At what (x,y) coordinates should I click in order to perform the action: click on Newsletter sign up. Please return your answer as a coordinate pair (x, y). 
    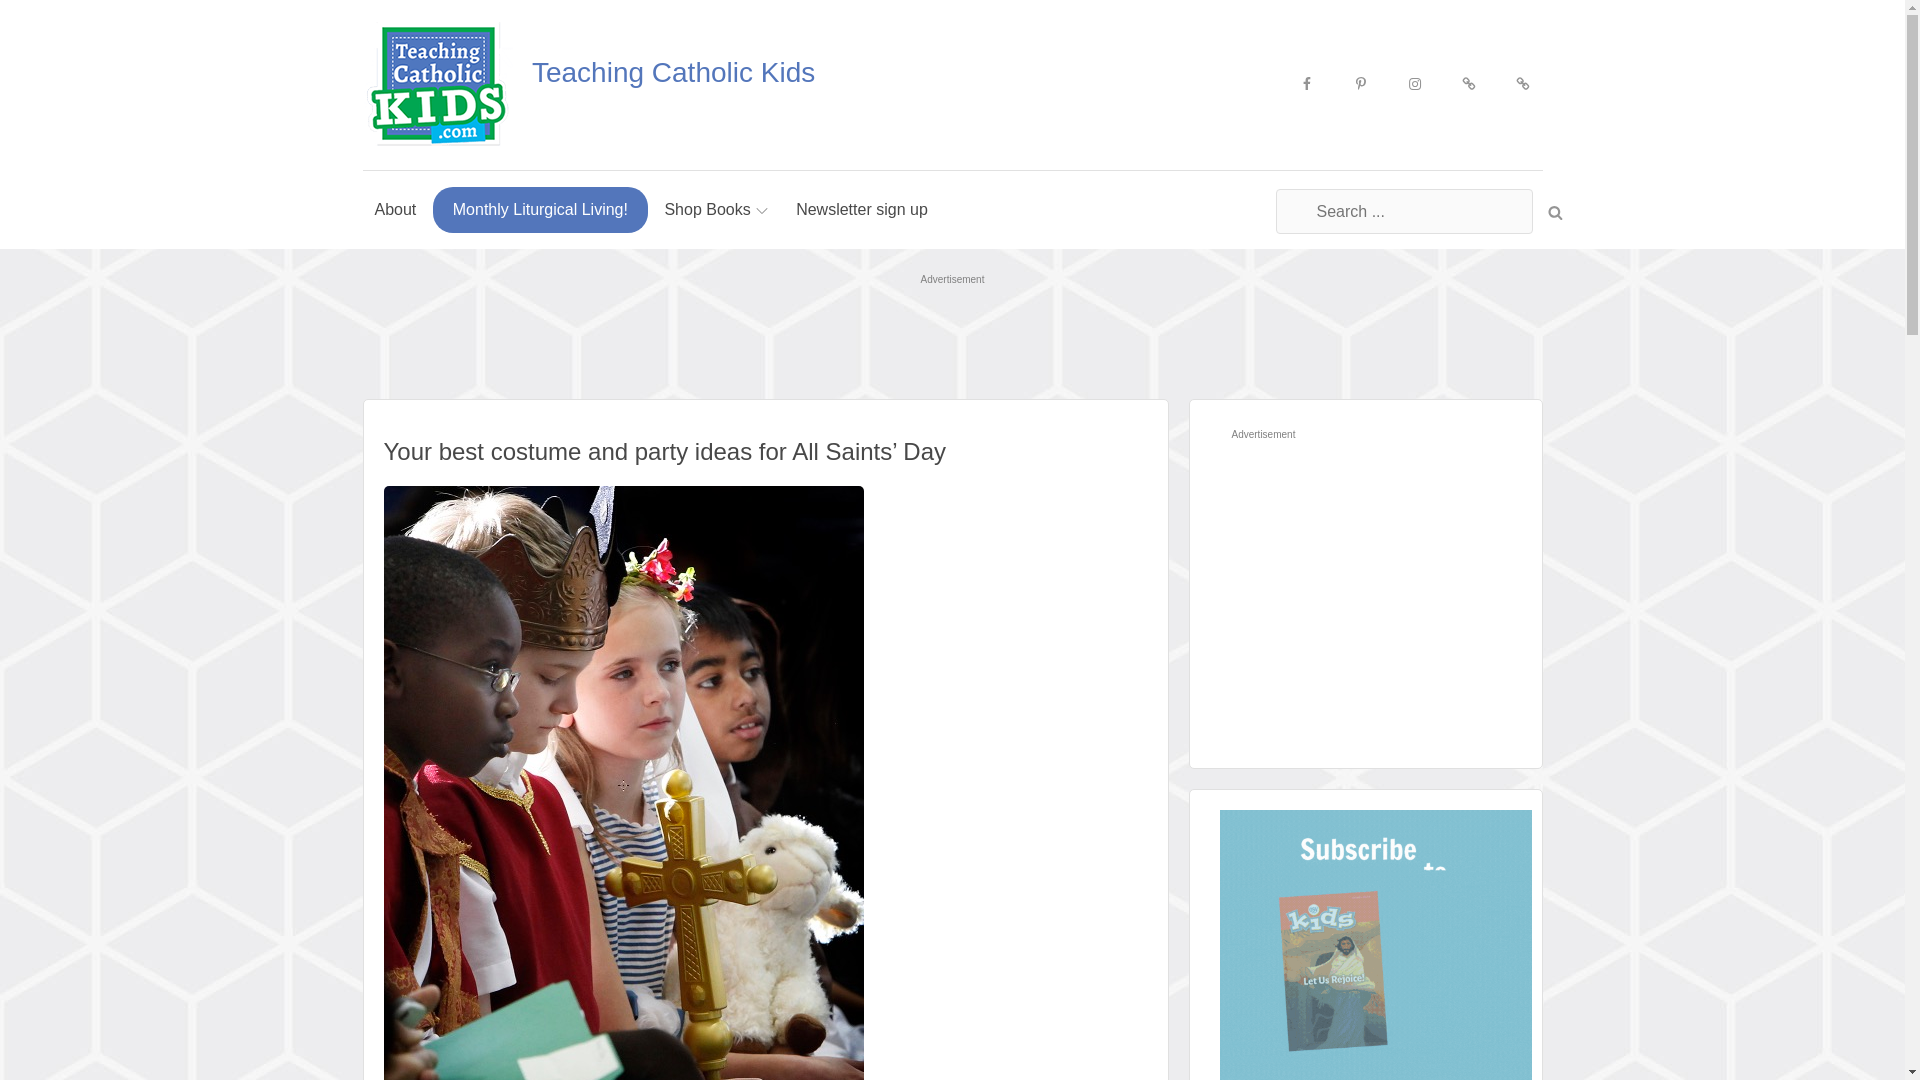
    Looking at the image, I should click on (862, 210).